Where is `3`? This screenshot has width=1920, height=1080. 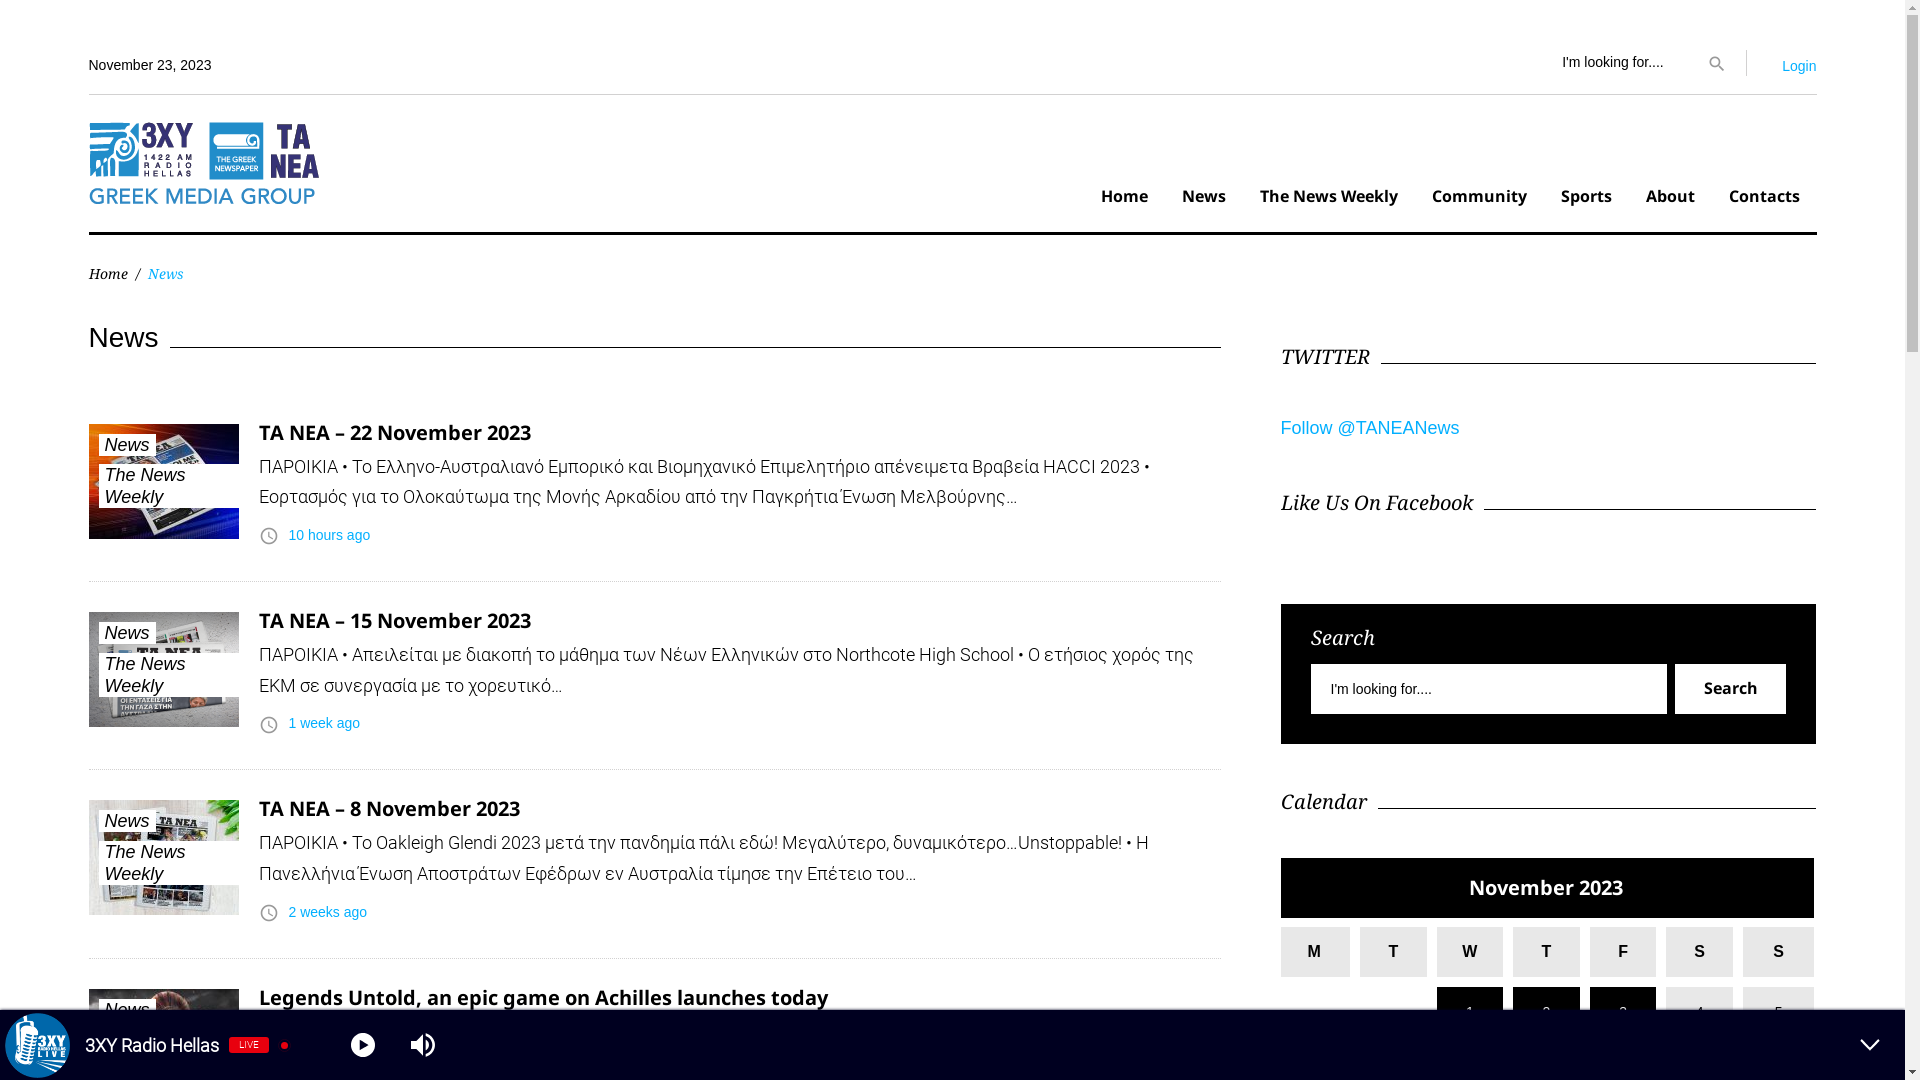
3 is located at coordinates (1624, 1012).